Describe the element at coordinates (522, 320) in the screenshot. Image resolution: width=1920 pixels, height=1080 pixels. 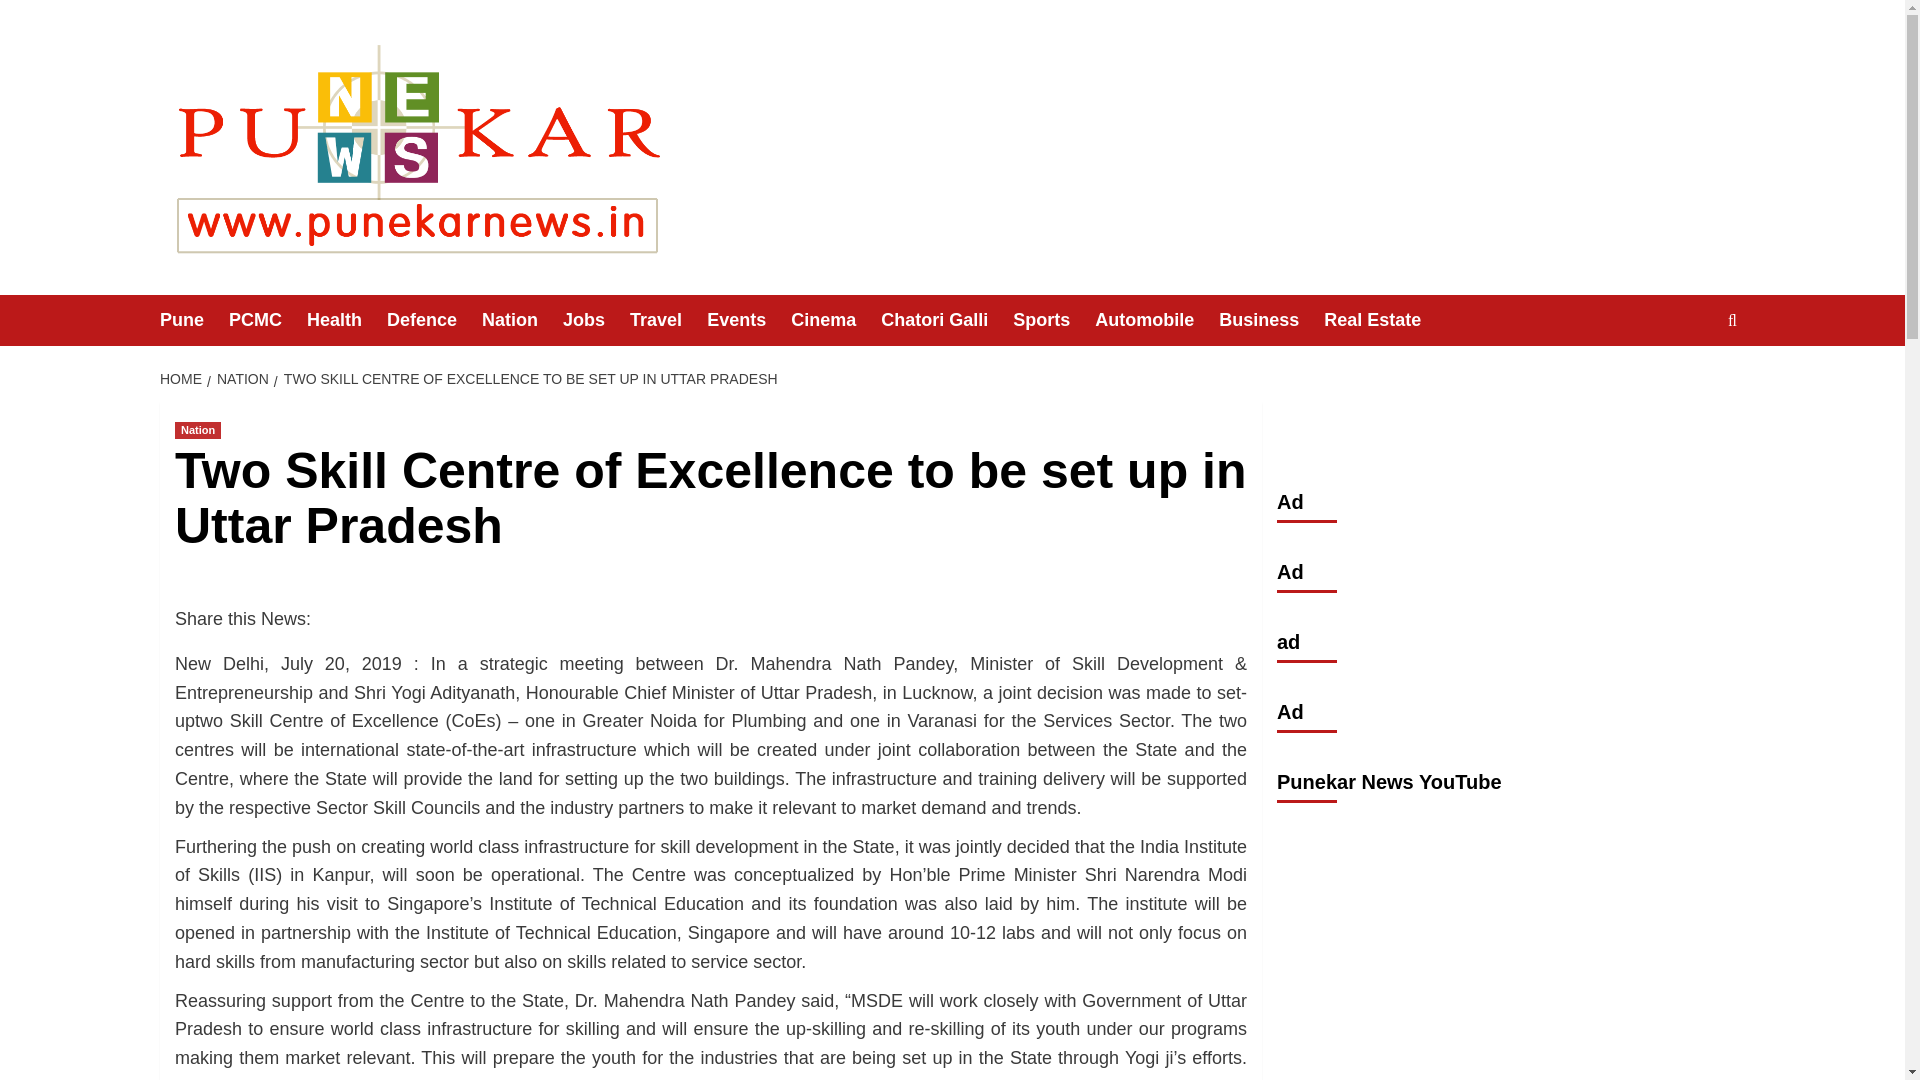
I see `Nation` at that location.